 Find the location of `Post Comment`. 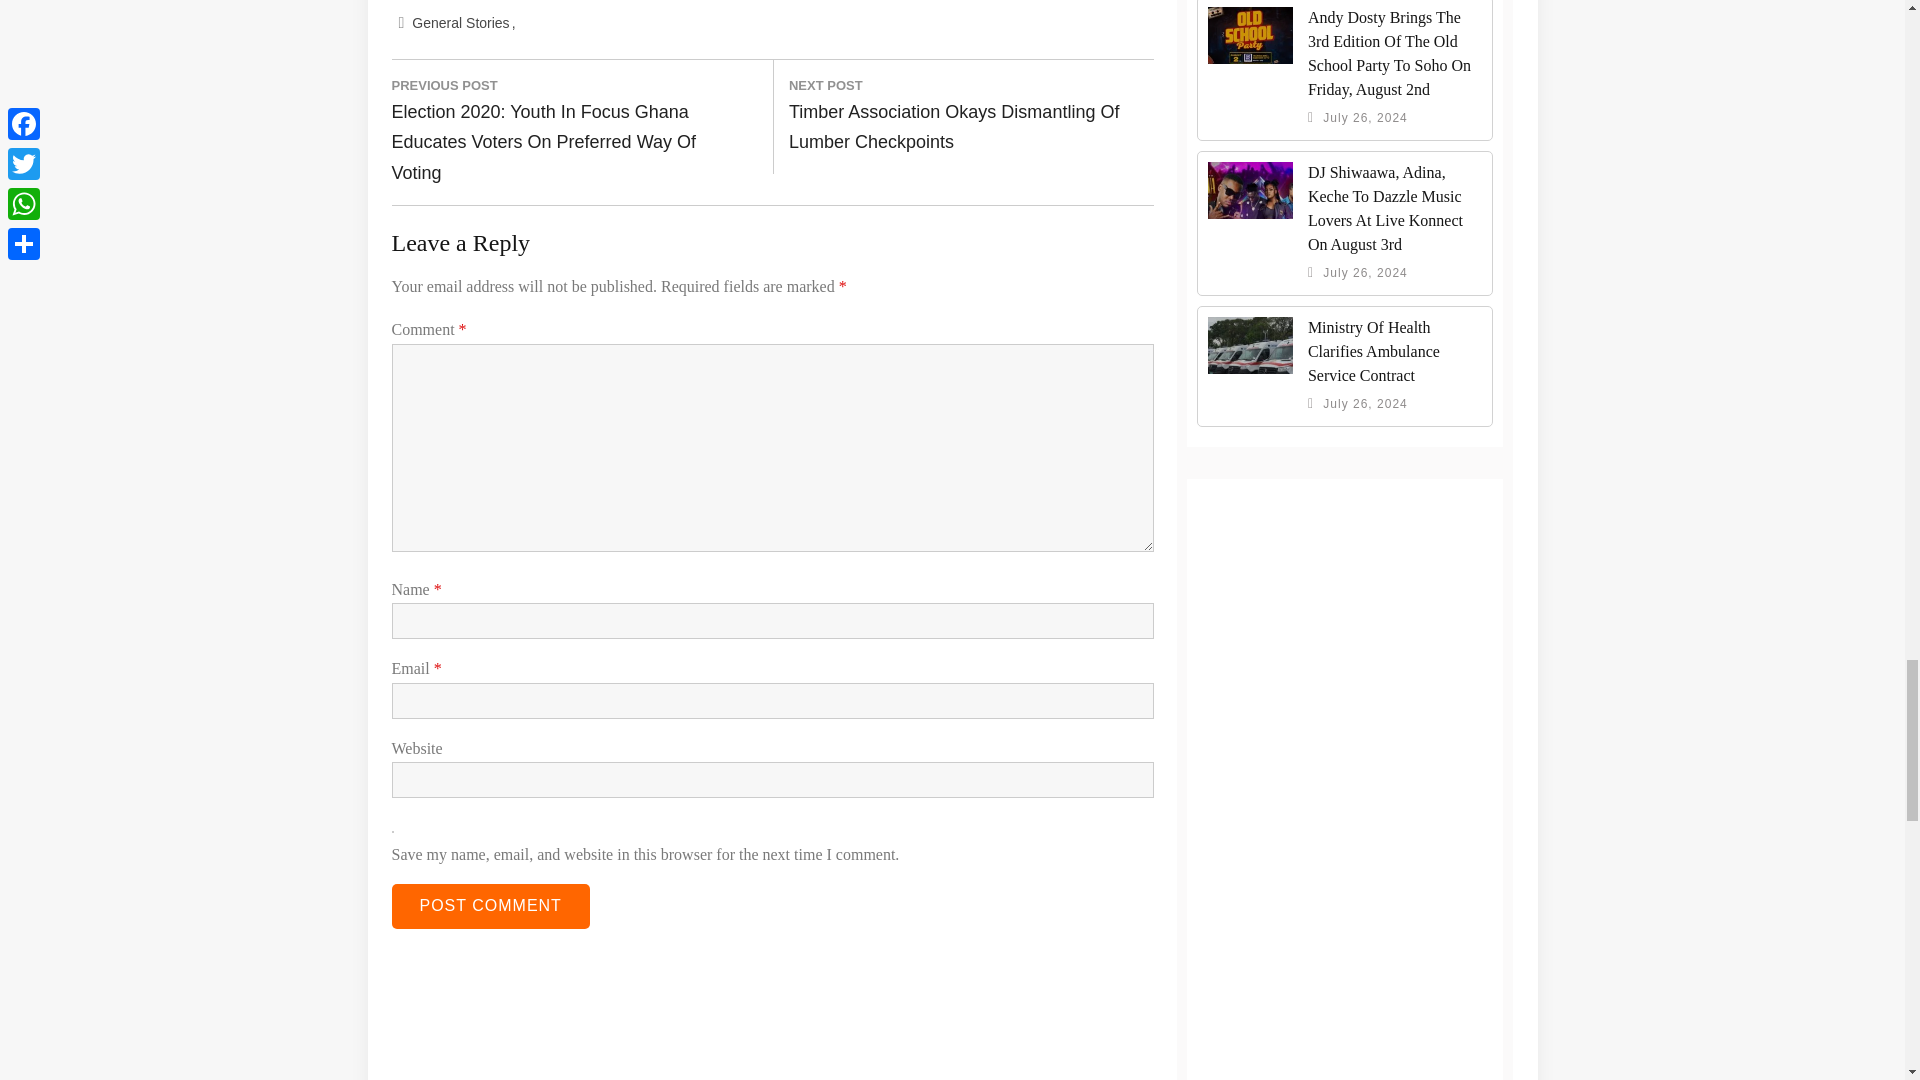

Post Comment is located at coordinates (490, 906).